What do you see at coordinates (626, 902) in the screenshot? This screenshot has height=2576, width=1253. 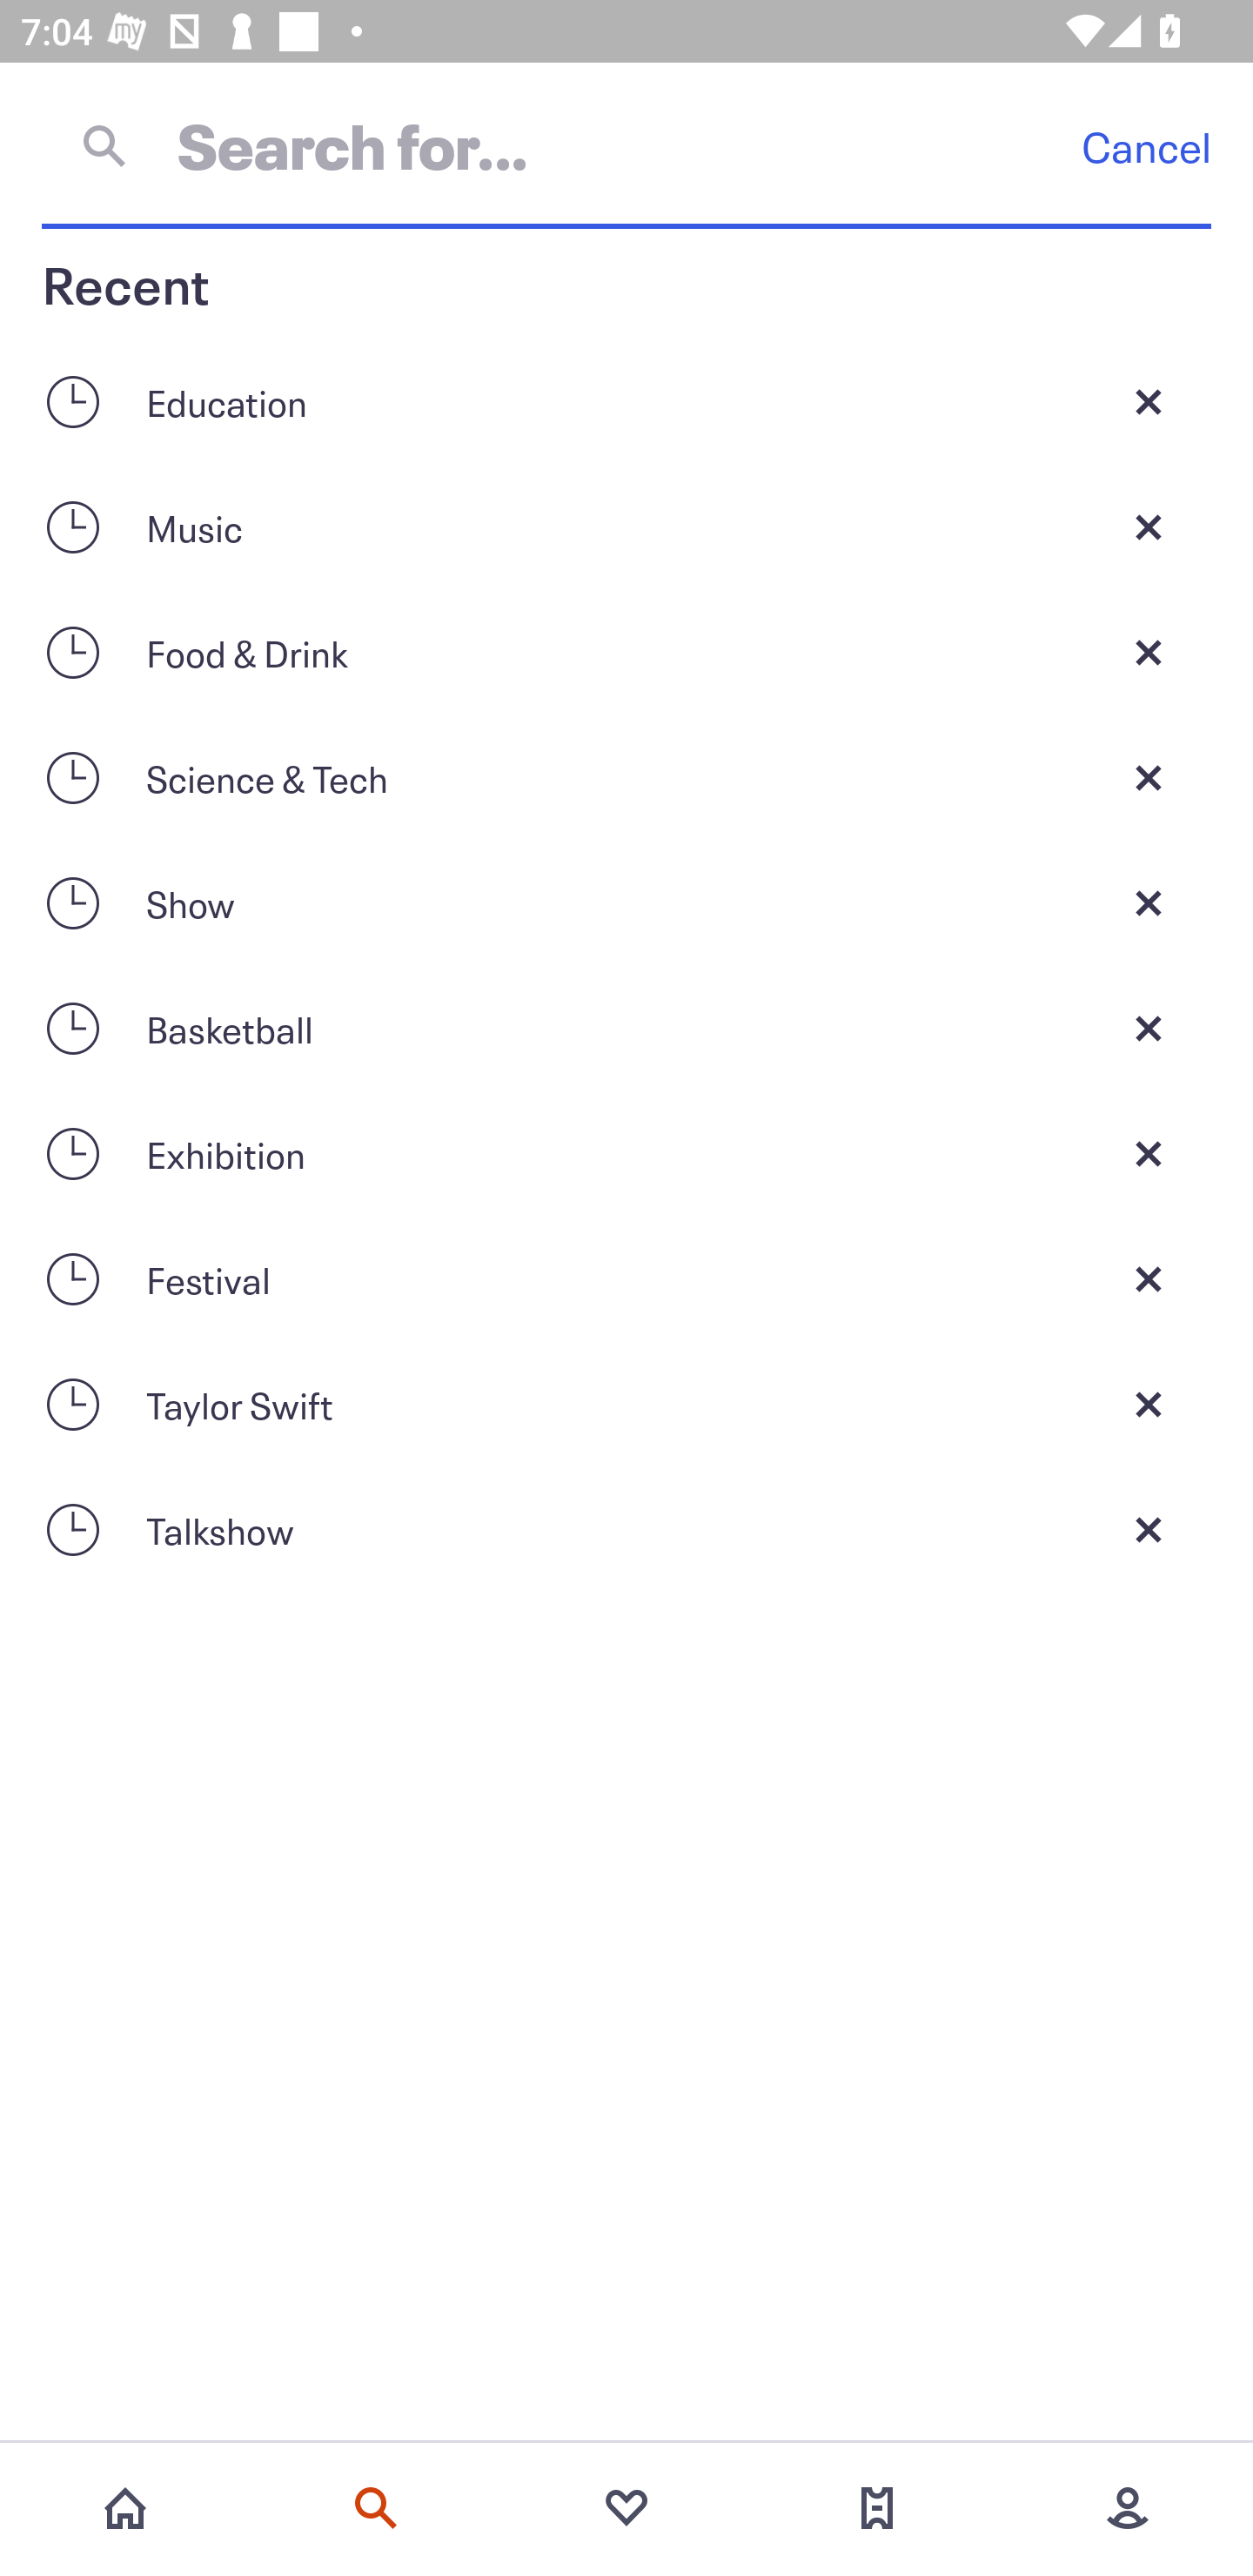 I see `Show Close current screen` at bounding box center [626, 902].